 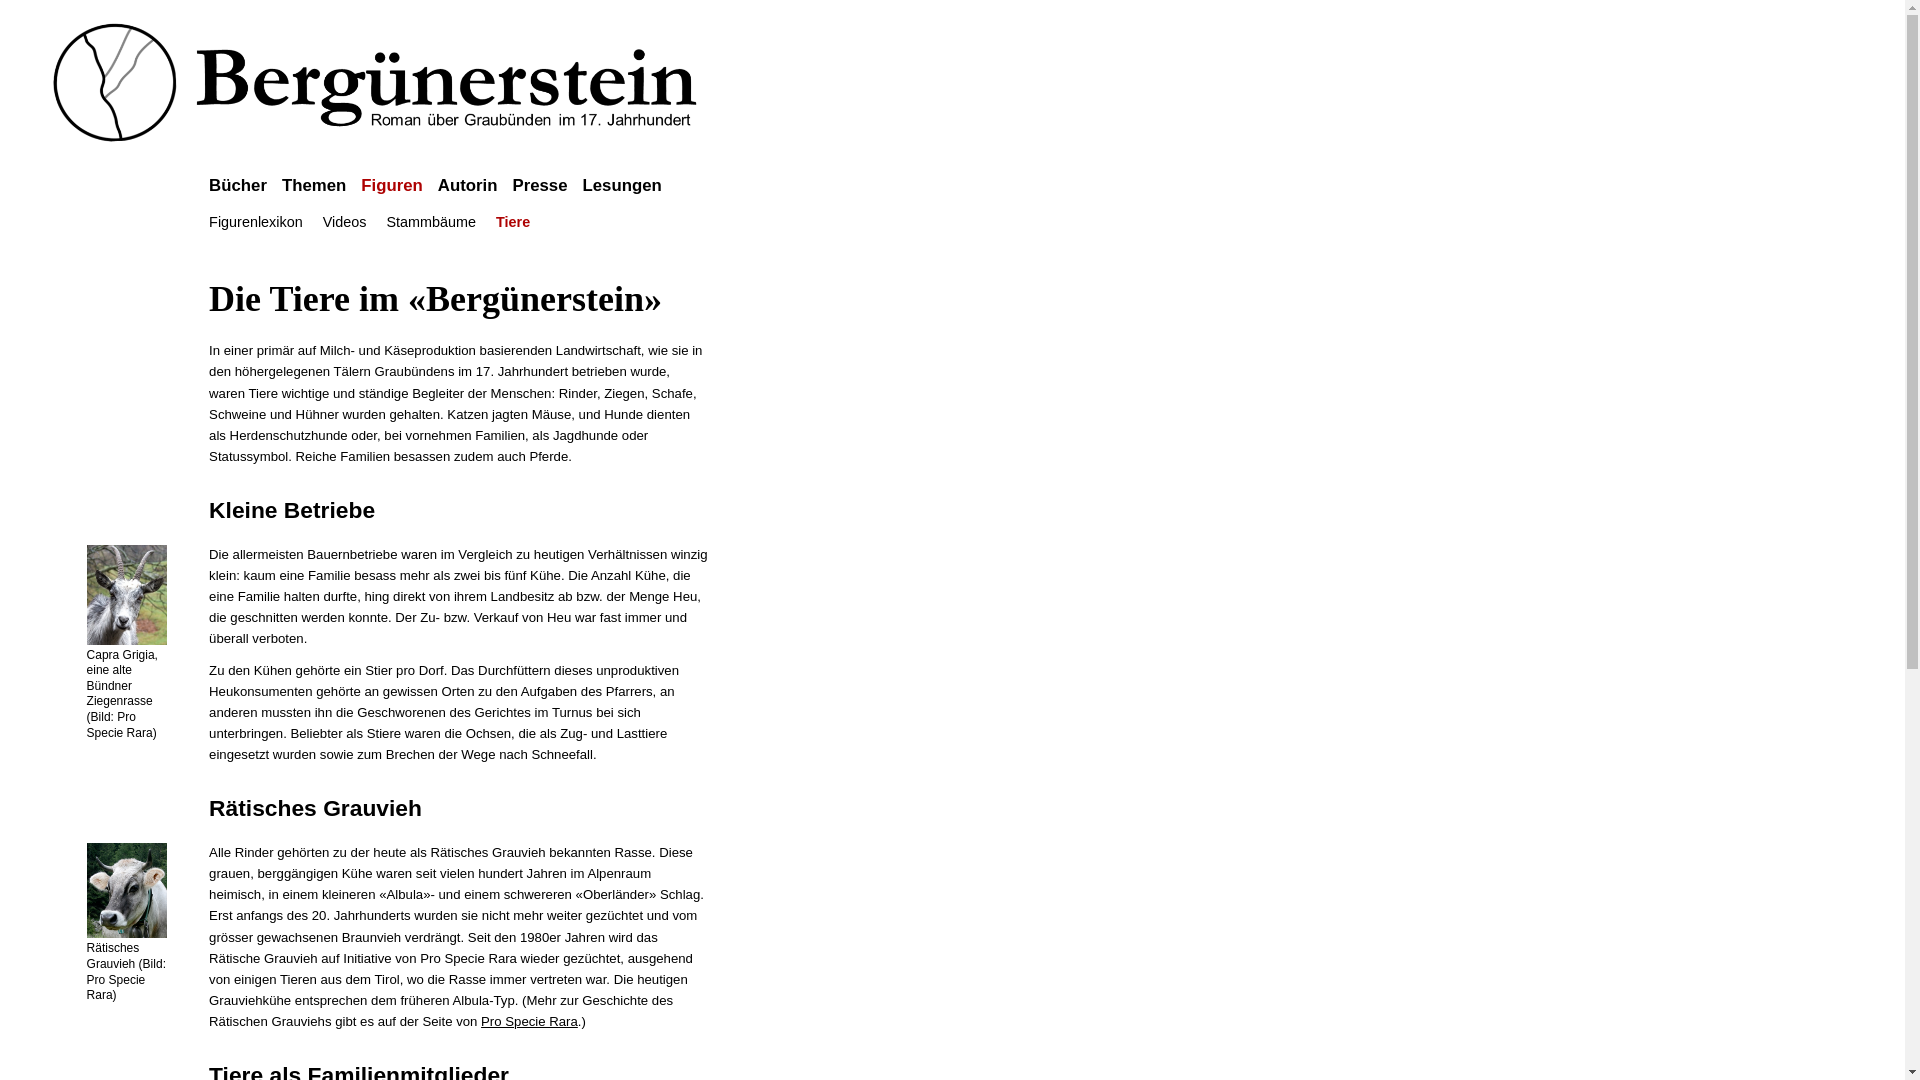 I want to click on  , so click(x=676, y=178).